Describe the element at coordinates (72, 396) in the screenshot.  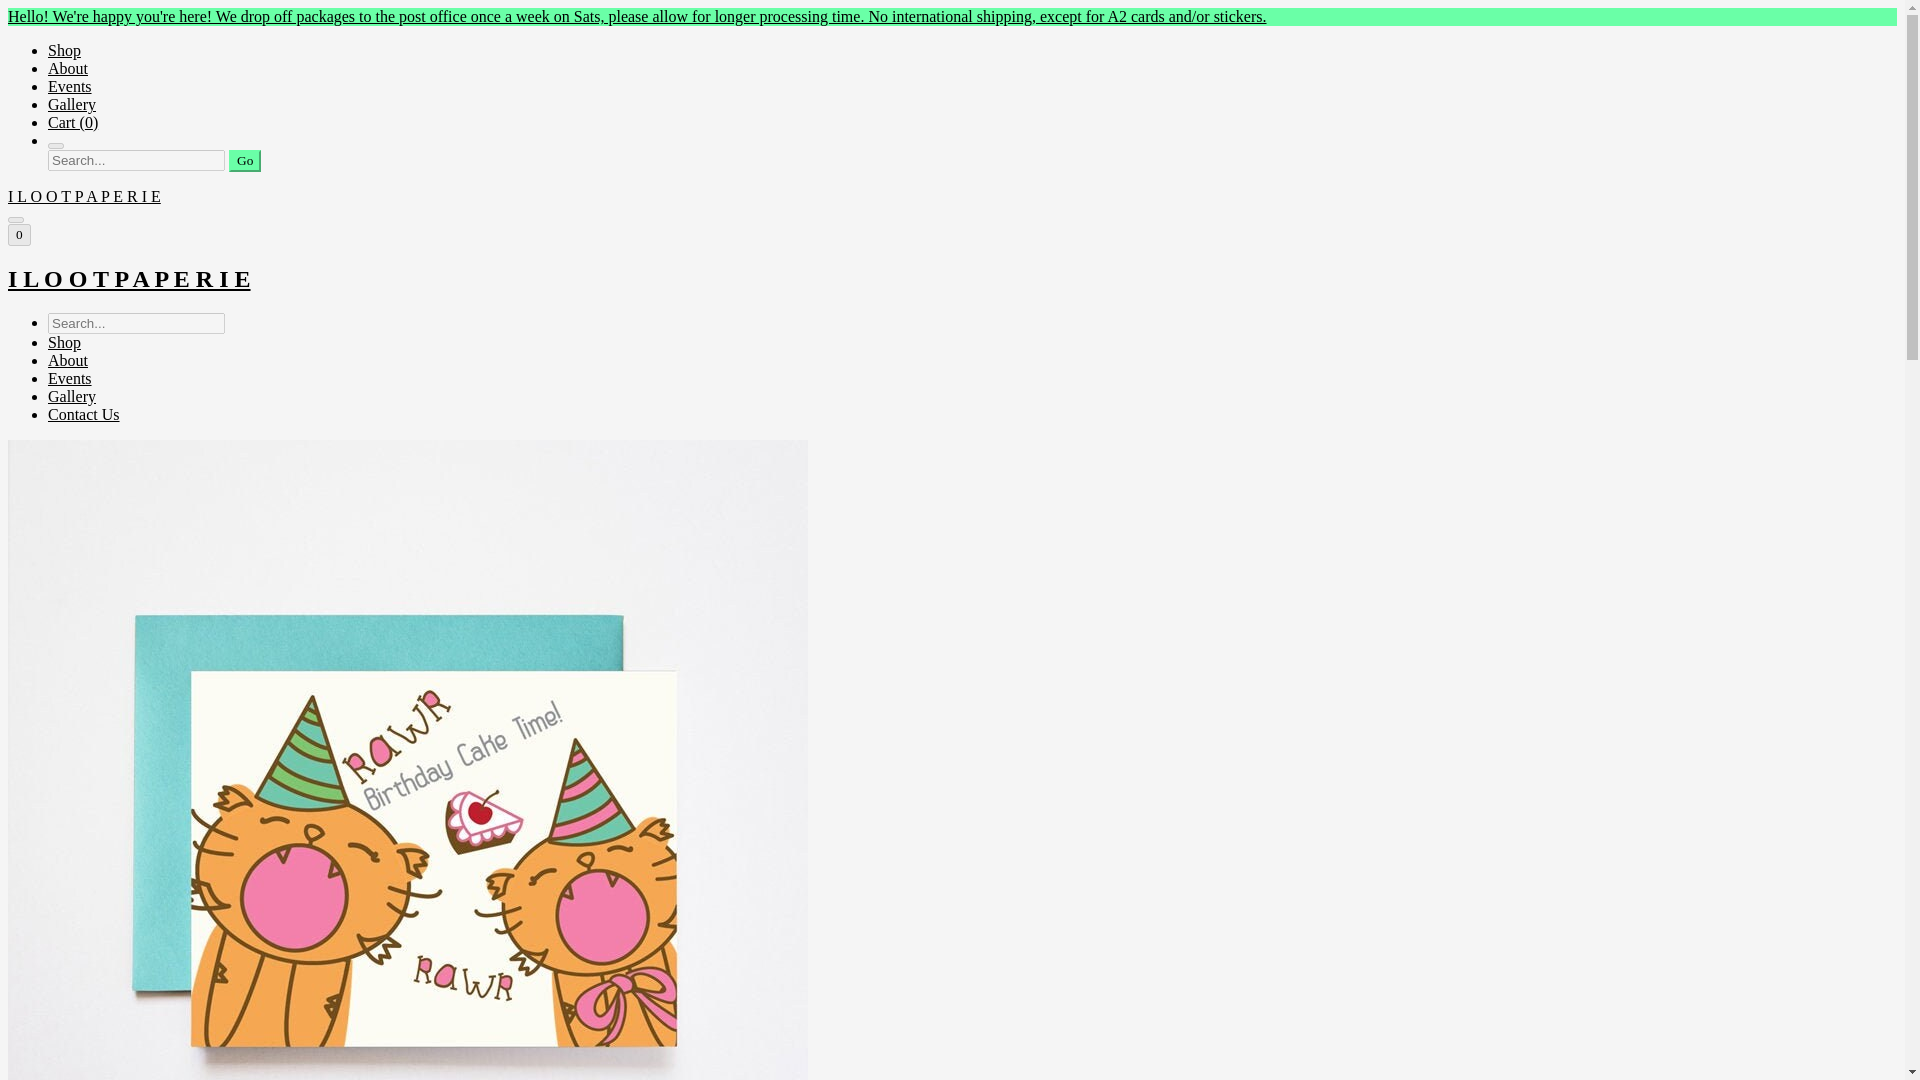
I see `Gallery` at that location.